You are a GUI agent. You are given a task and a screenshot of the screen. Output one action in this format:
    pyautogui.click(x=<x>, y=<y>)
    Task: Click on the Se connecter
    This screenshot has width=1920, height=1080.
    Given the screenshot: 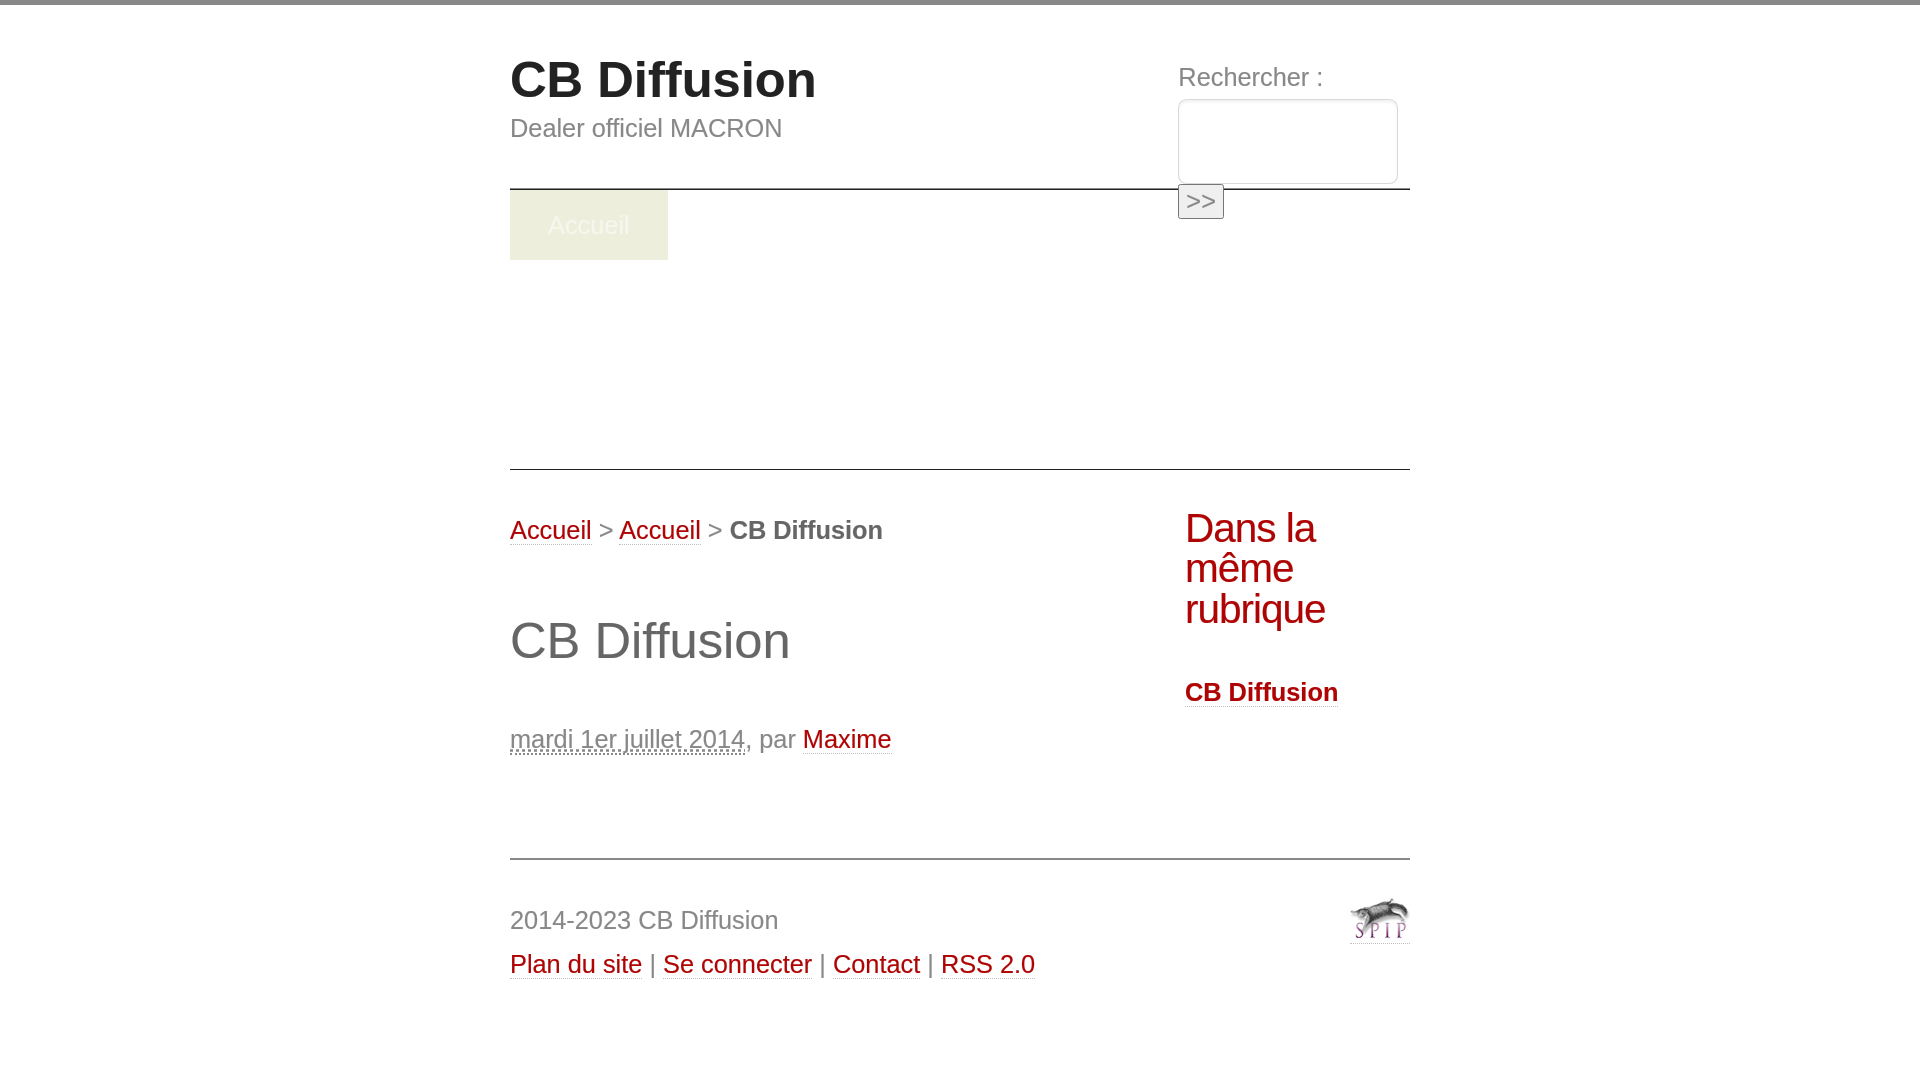 What is the action you would take?
    pyautogui.click(x=738, y=964)
    